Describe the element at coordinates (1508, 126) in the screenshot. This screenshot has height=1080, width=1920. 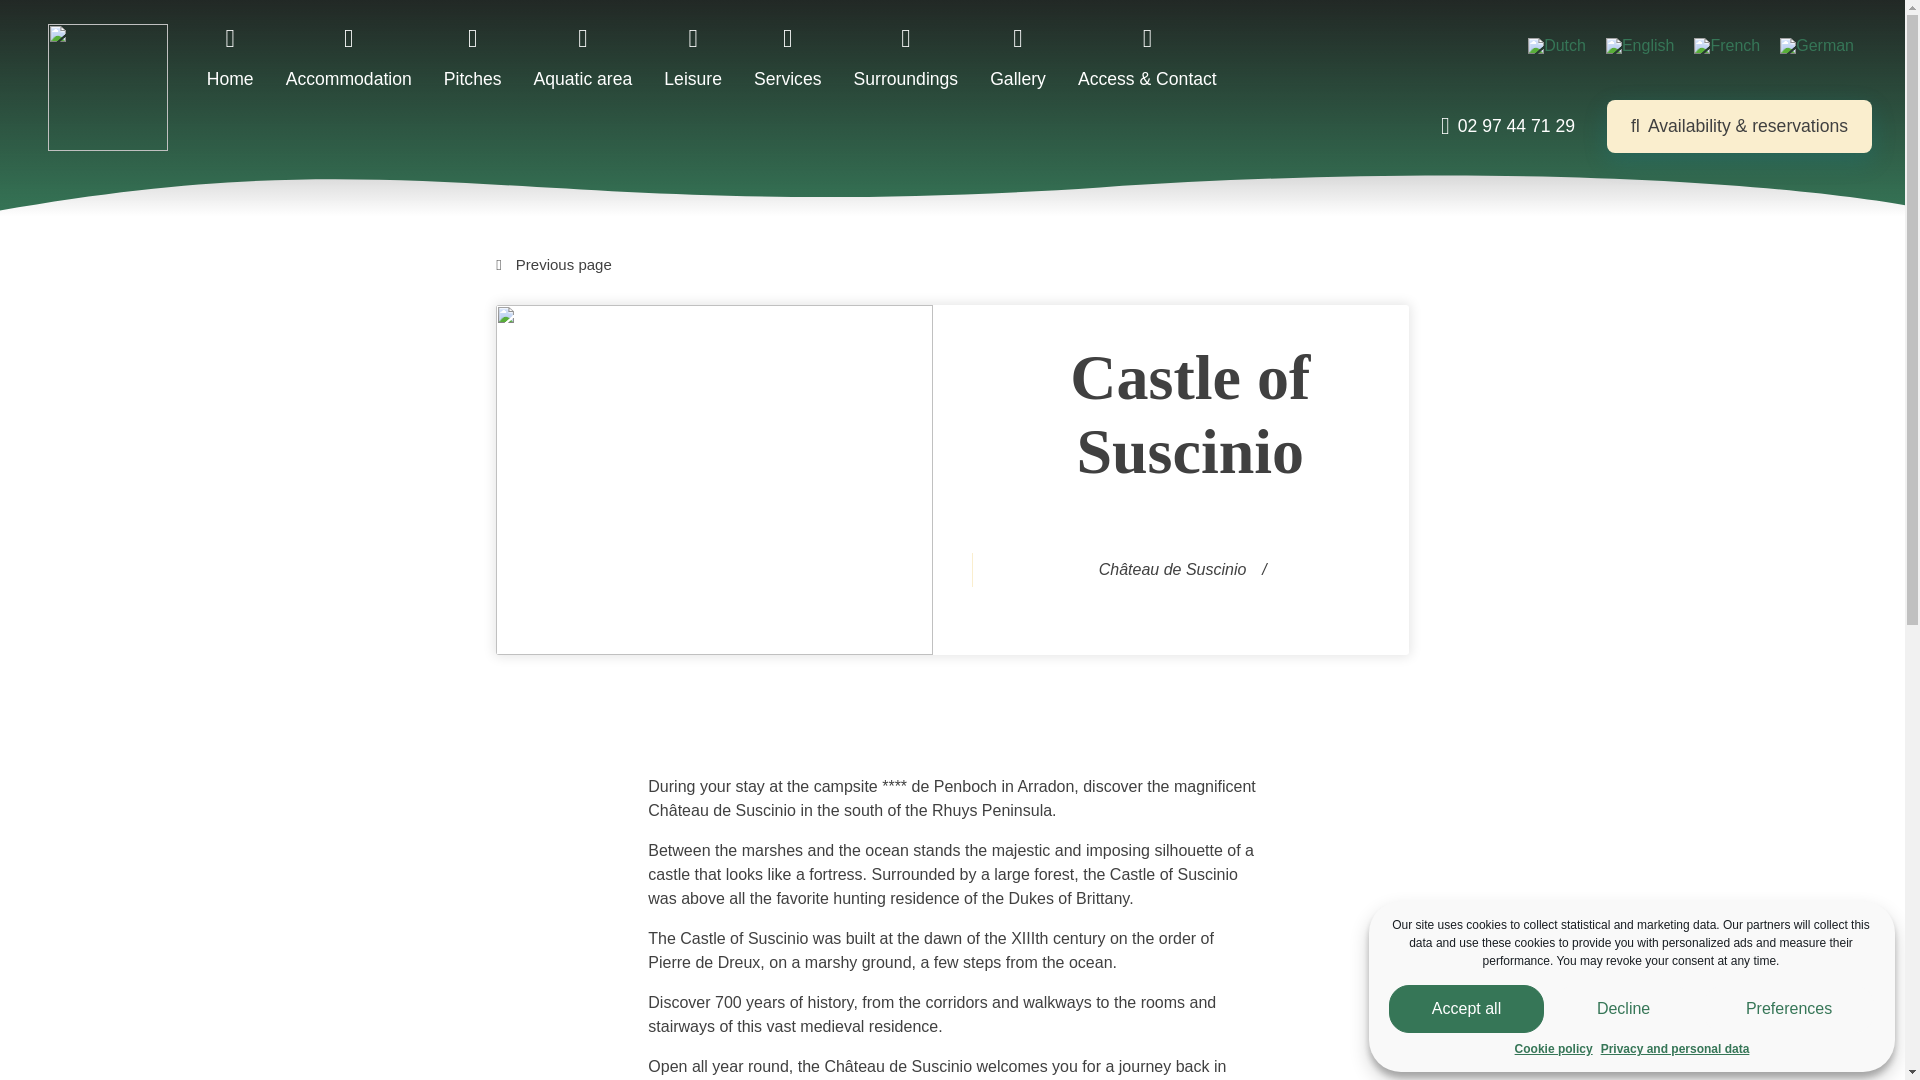
I see `02 97 44 71 29` at that location.